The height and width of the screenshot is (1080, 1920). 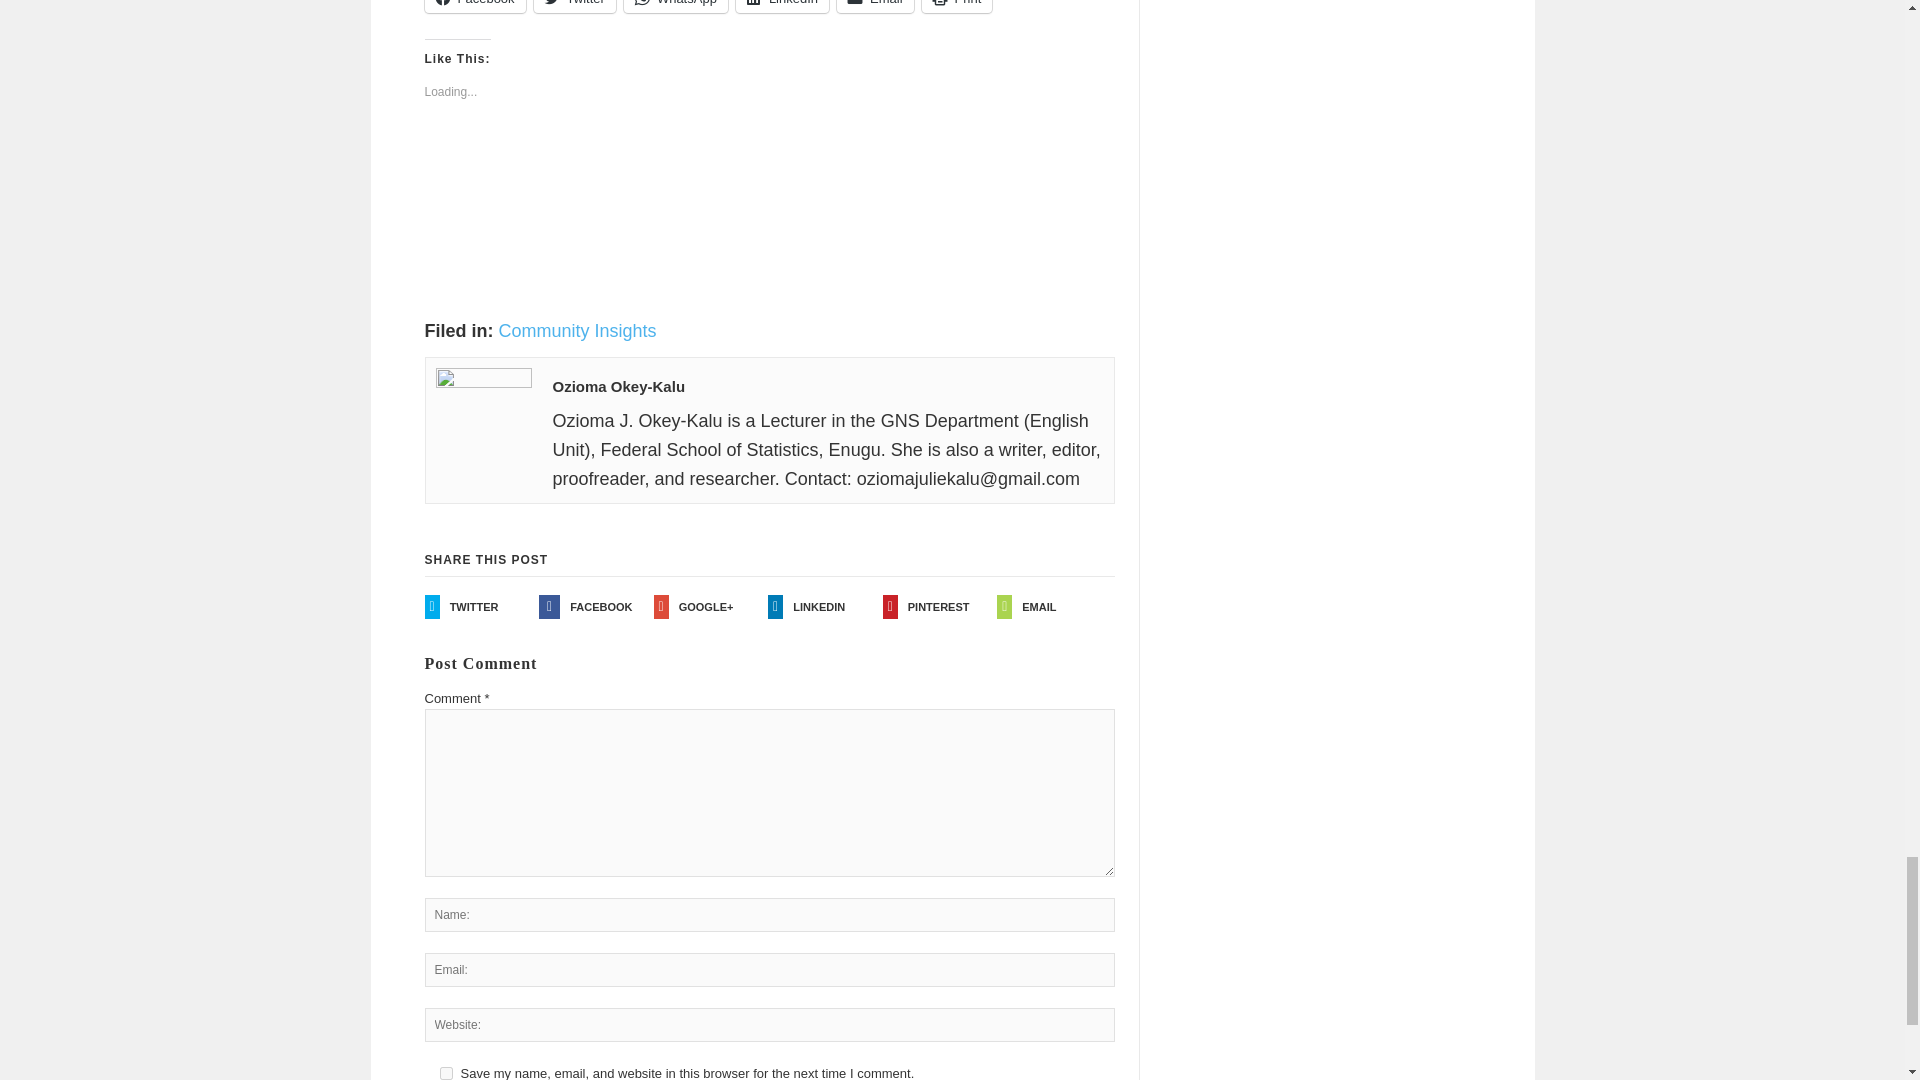 I want to click on yes, so click(x=446, y=1074).